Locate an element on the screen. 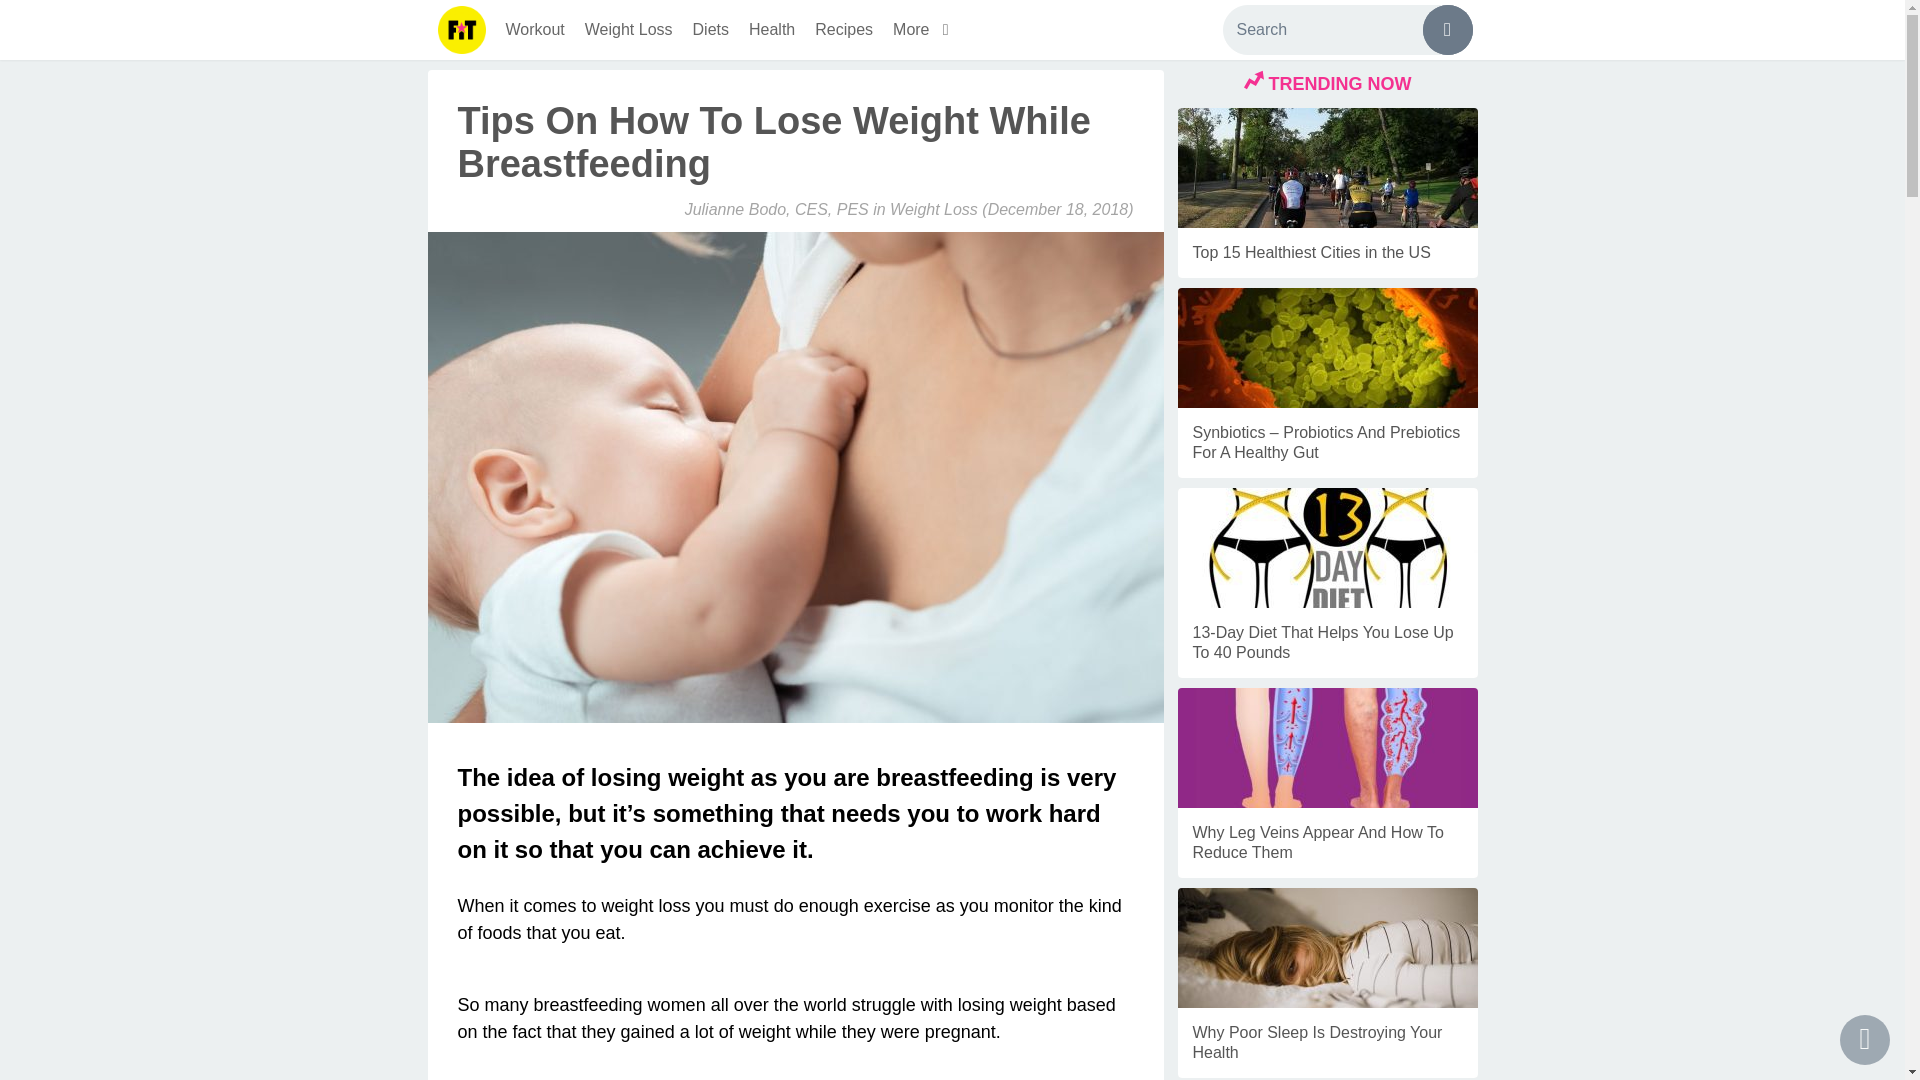  Weight Loss is located at coordinates (628, 30).